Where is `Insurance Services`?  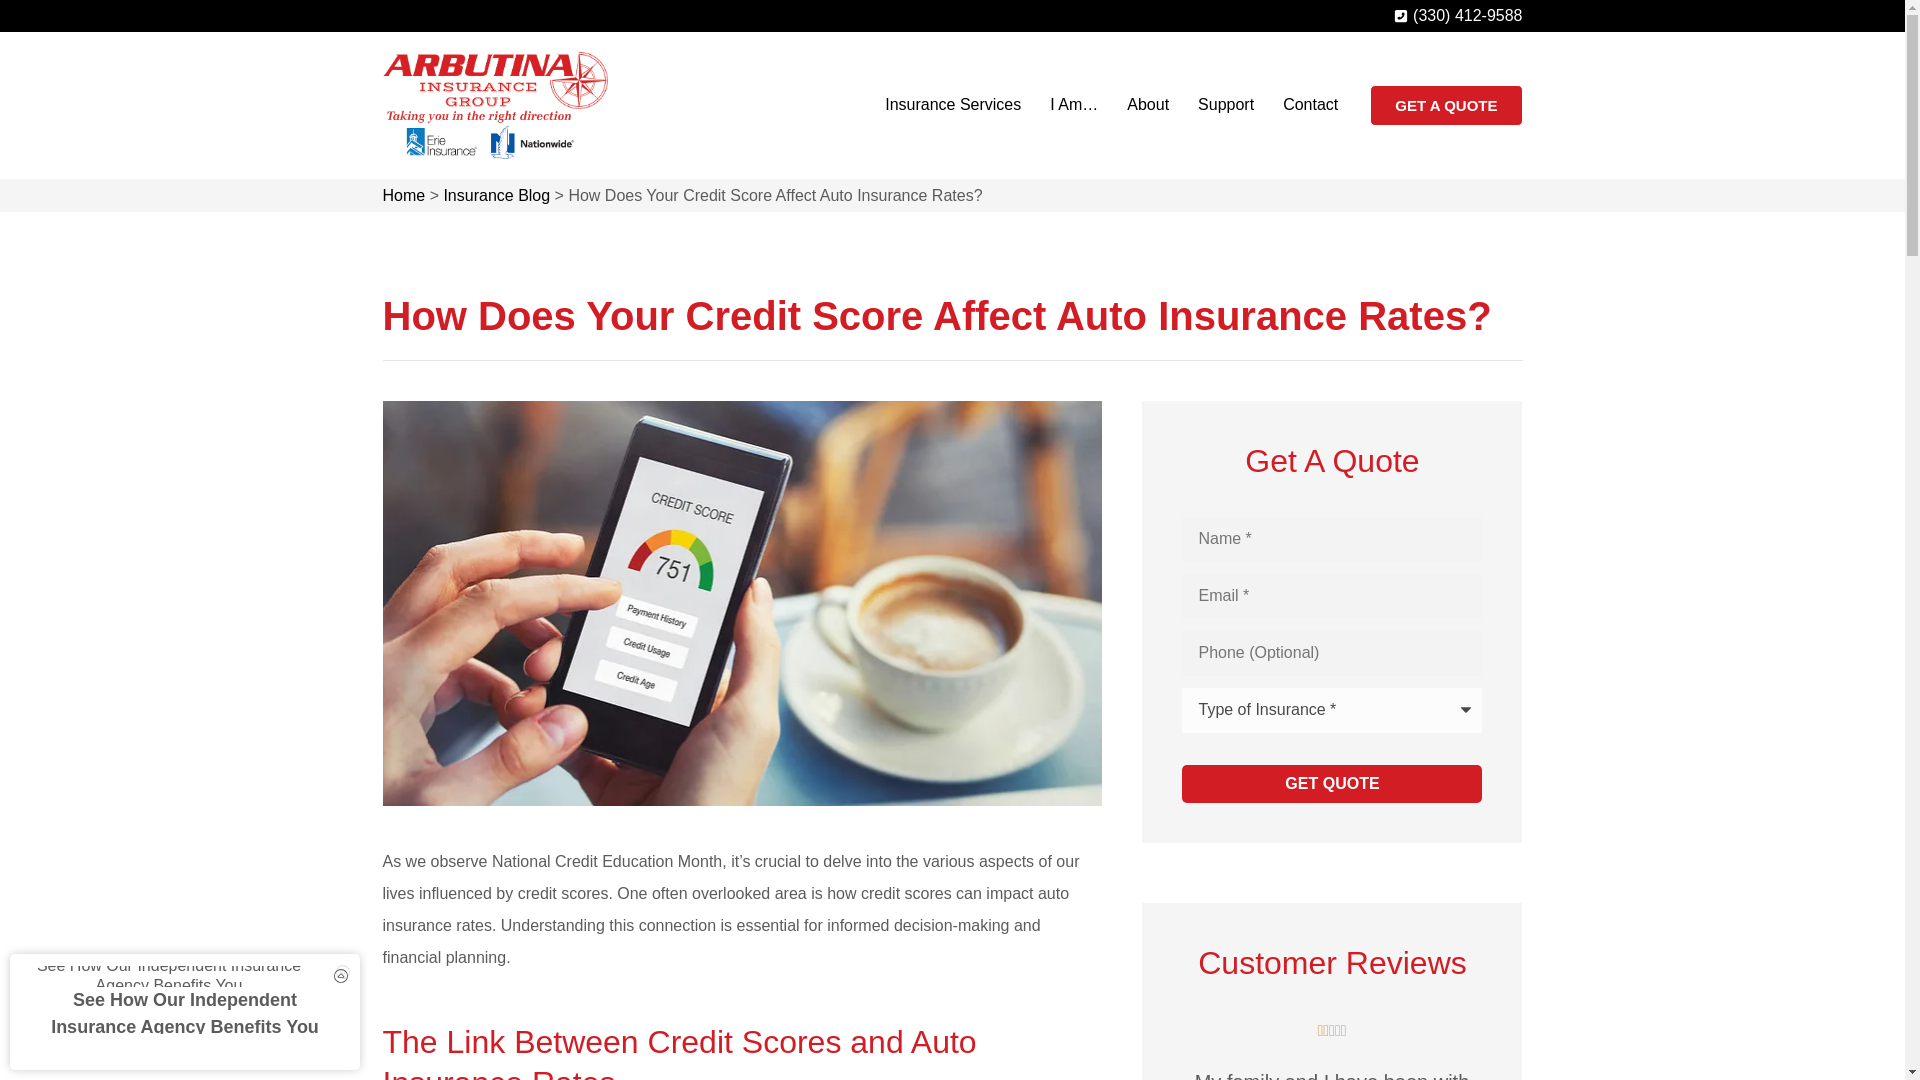
Insurance Services is located at coordinates (952, 104).